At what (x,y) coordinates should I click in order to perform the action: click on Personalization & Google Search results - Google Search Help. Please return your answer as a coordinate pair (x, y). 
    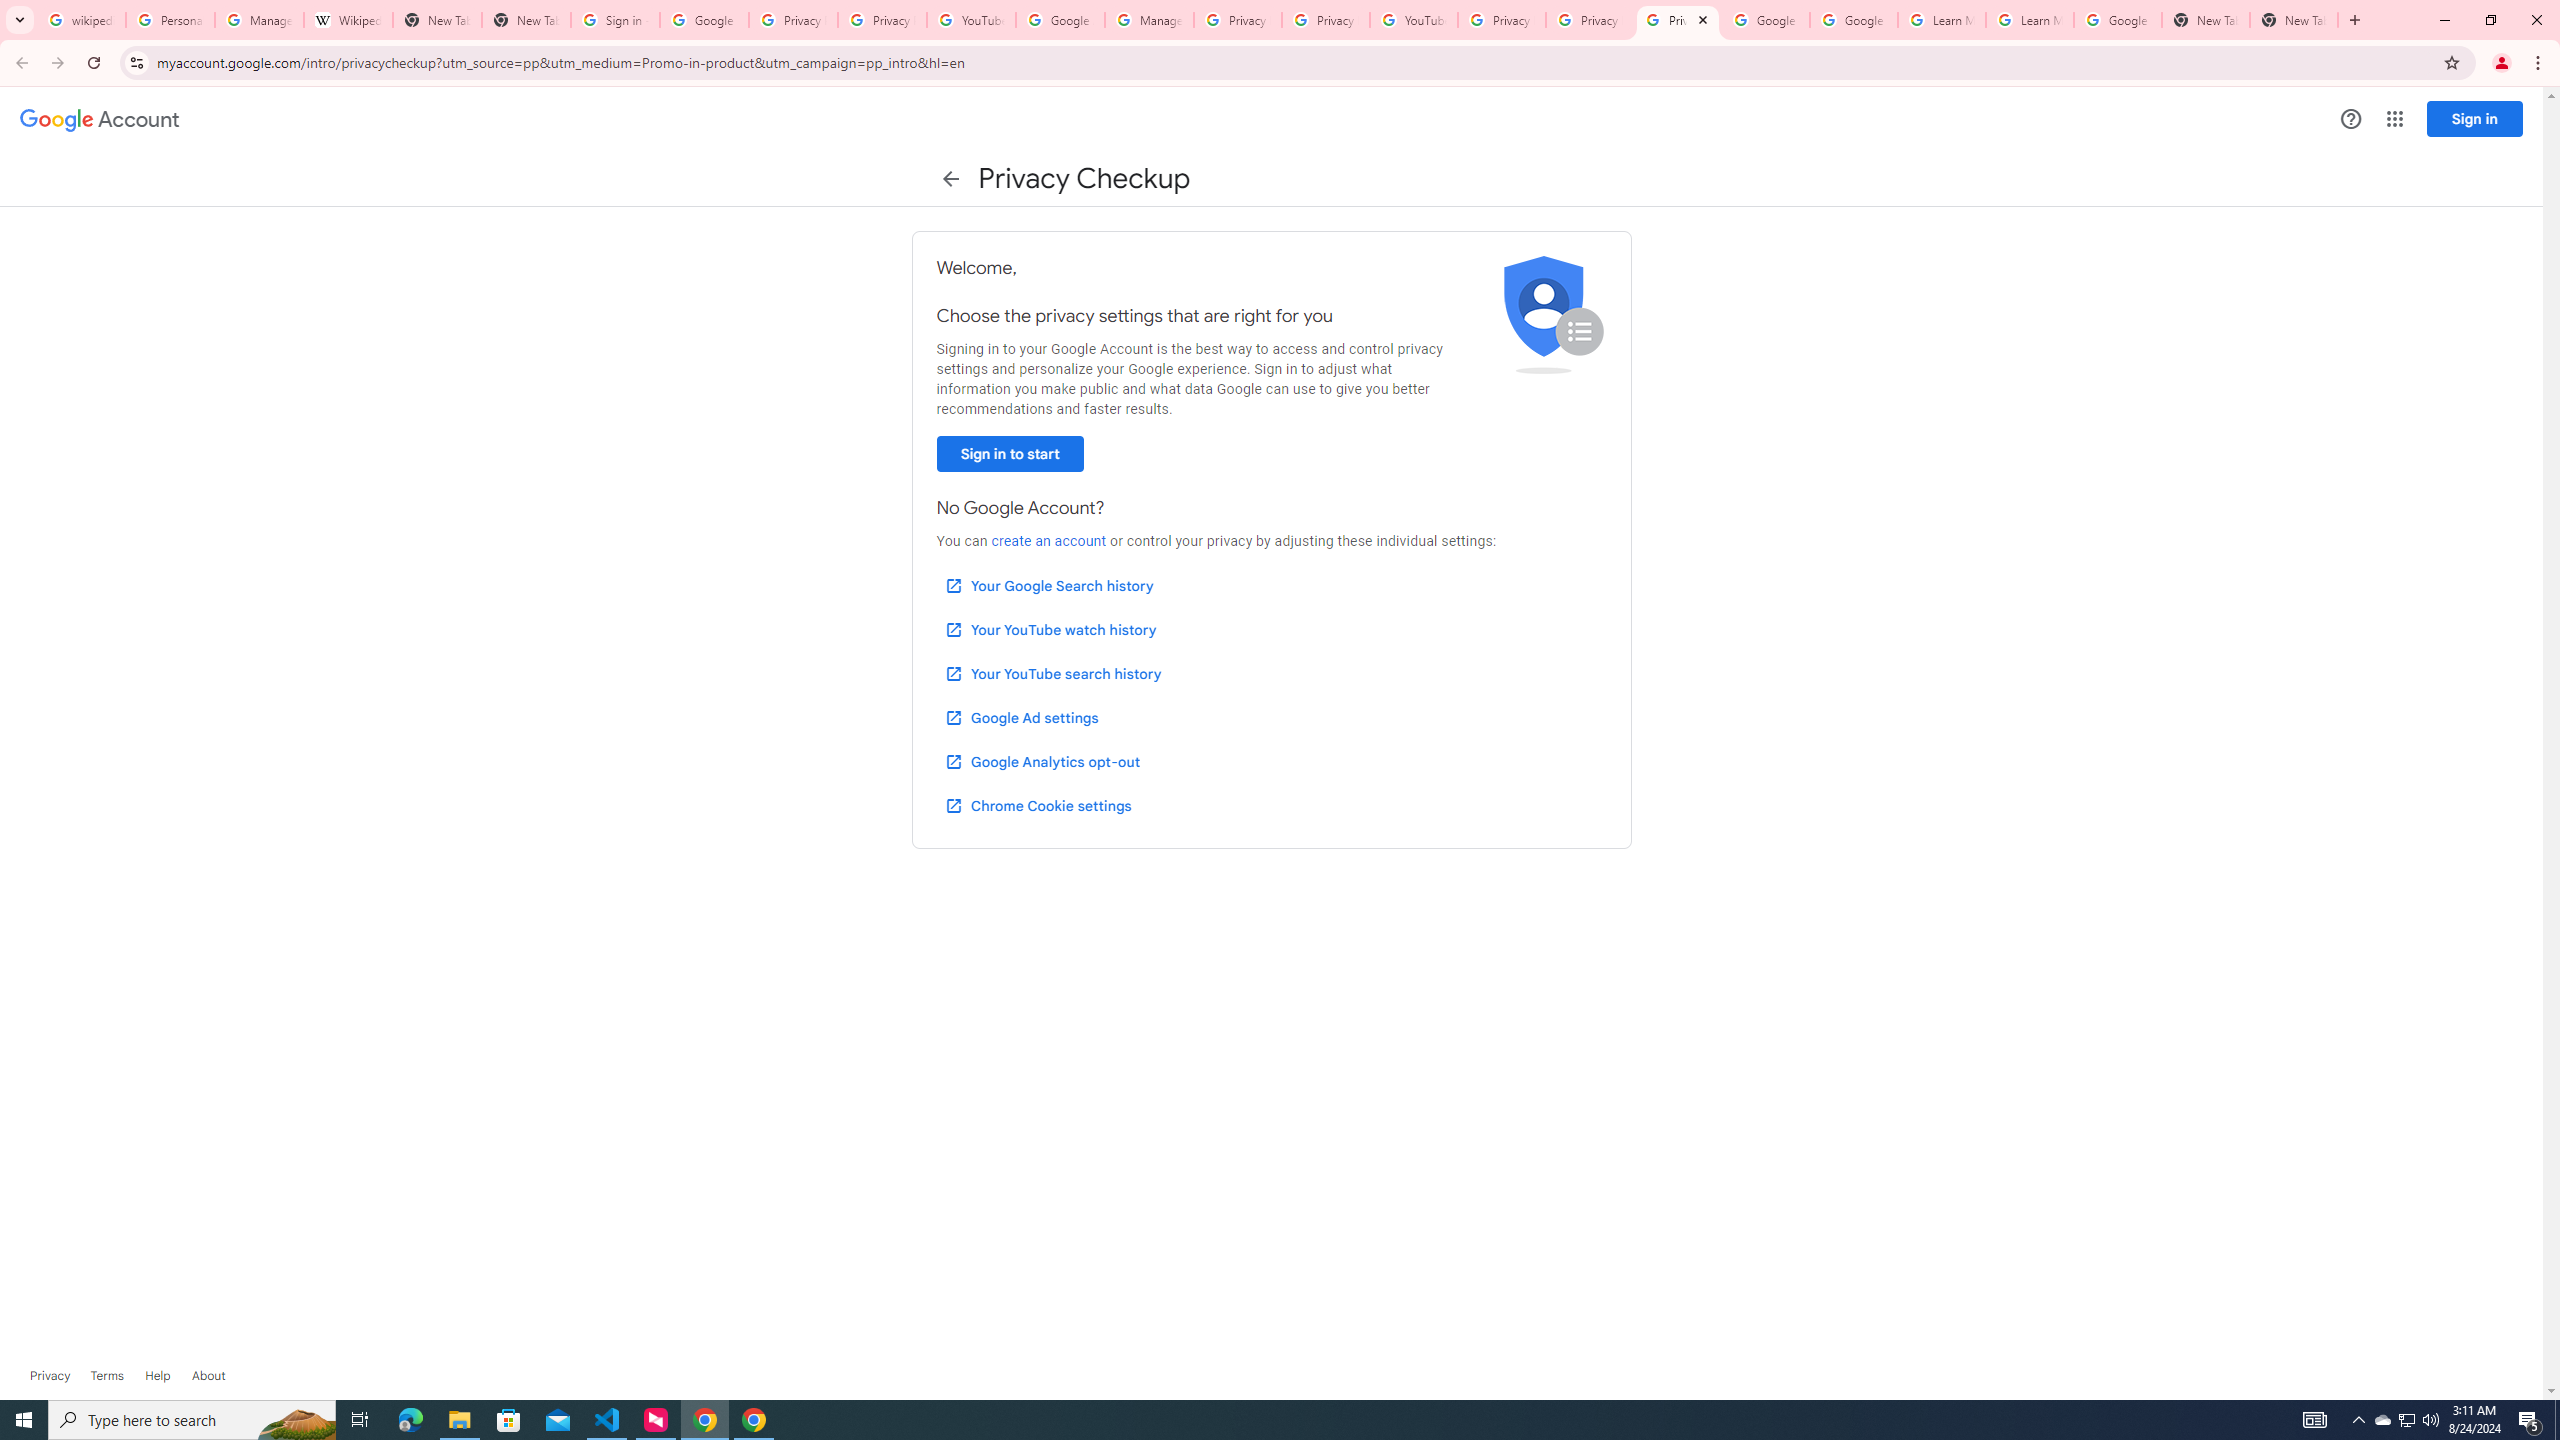
    Looking at the image, I should click on (171, 20).